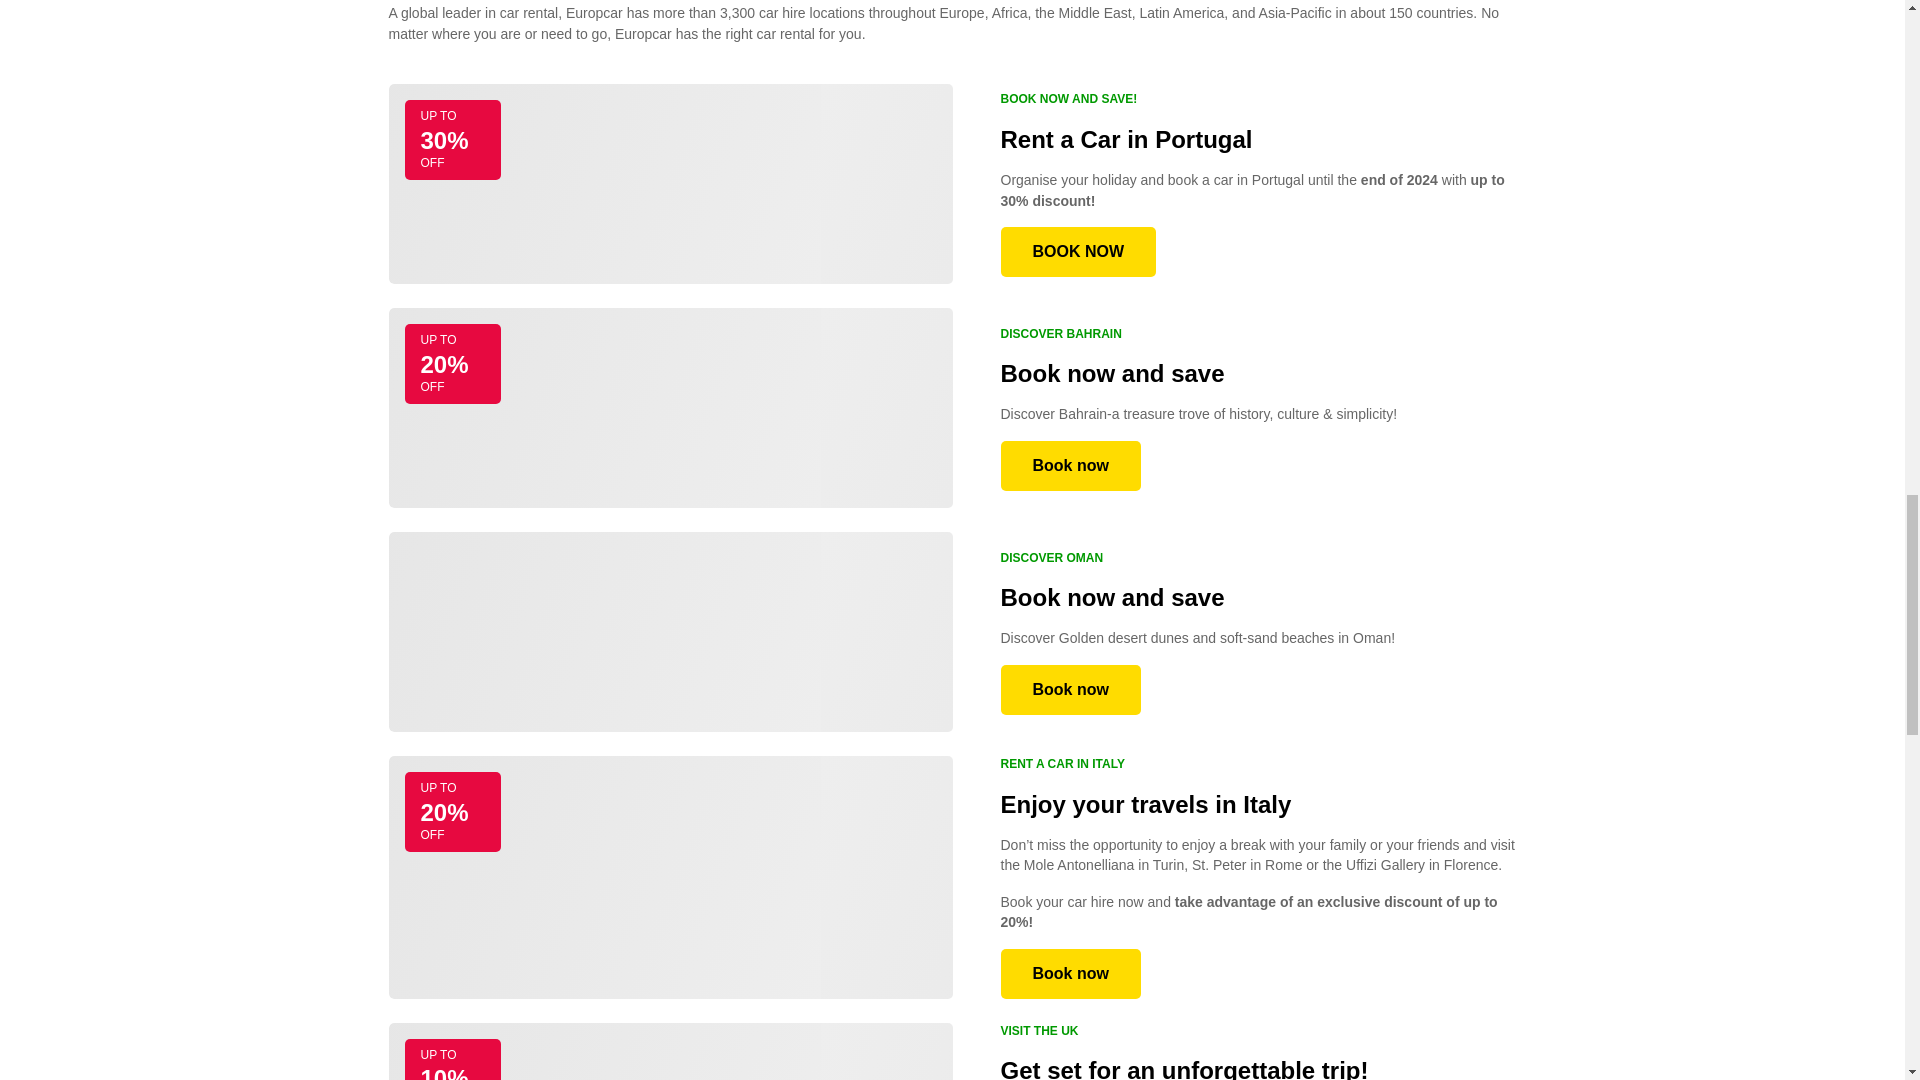 The image size is (1920, 1080). What do you see at coordinates (1070, 690) in the screenshot?
I see `Book now` at bounding box center [1070, 690].